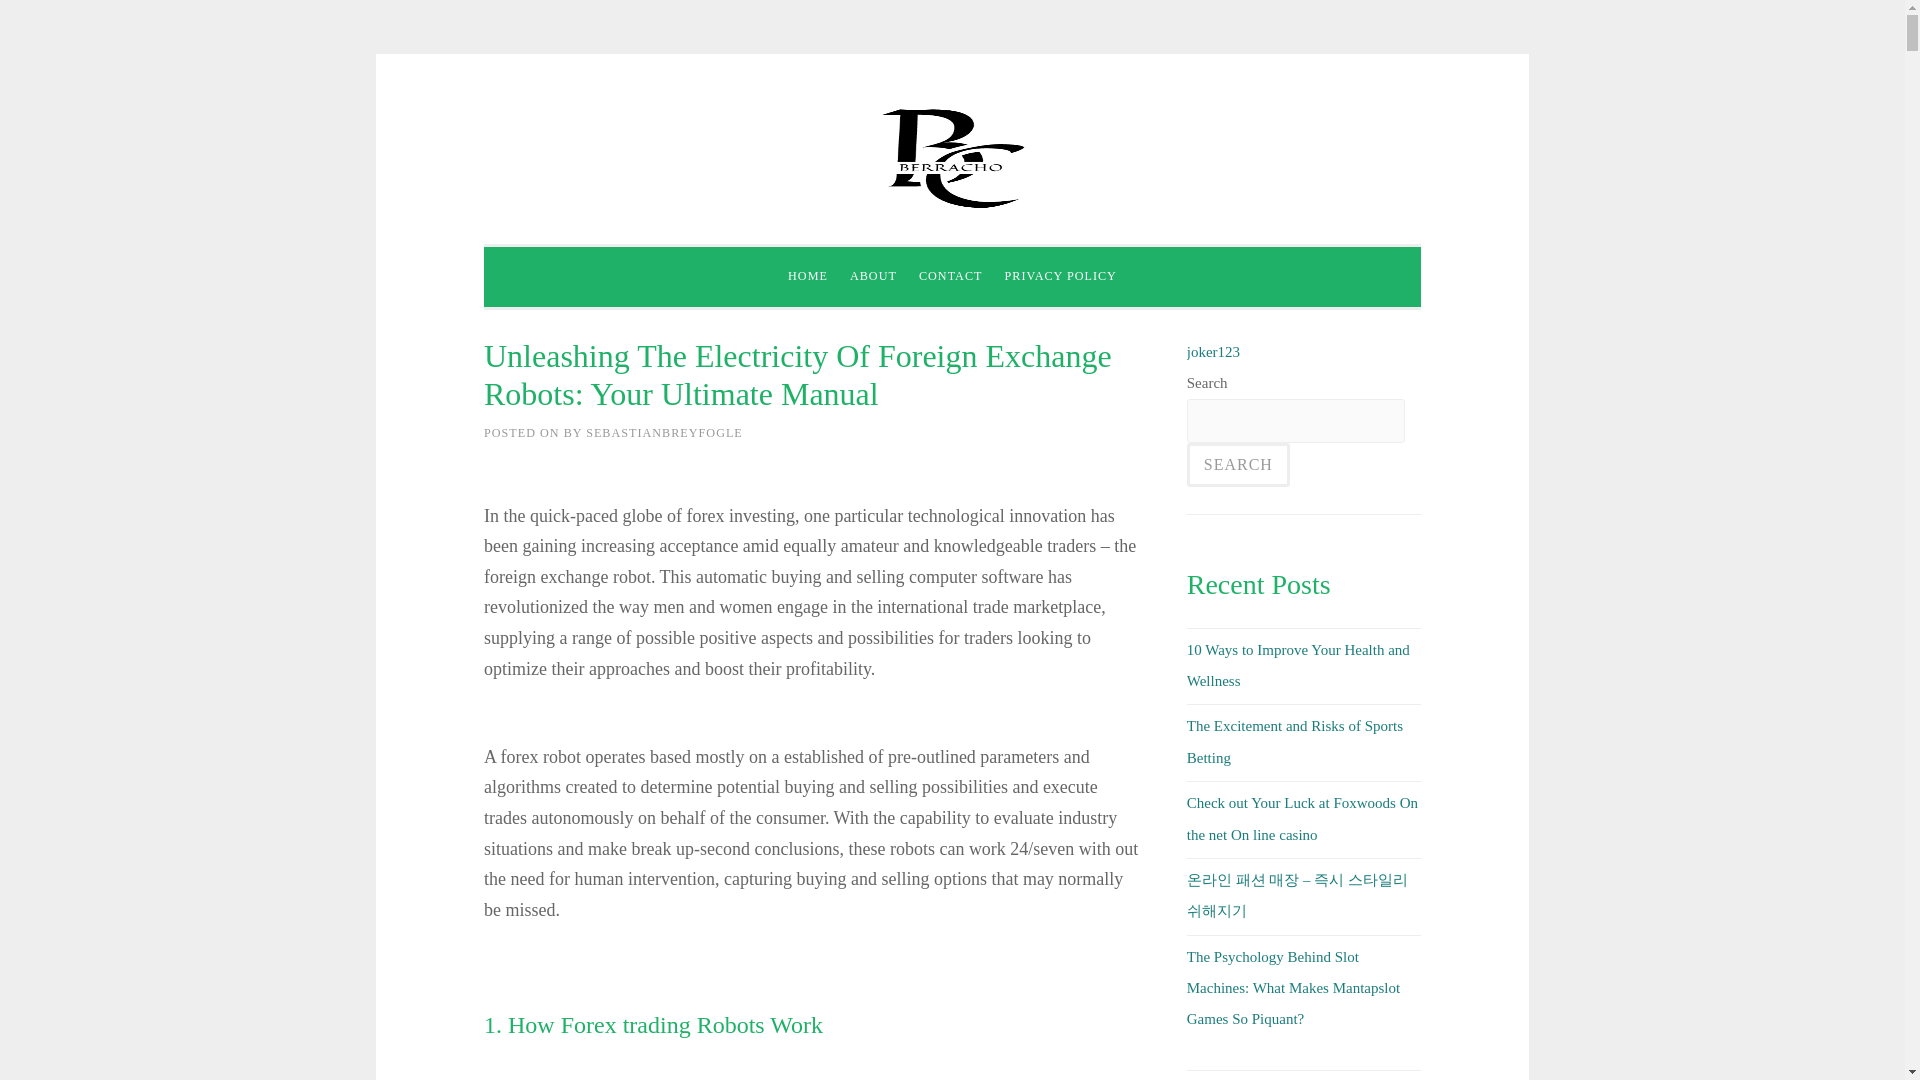 The height and width of the screenshot is (1080, 1920). What do you see at coordinates (808, 277) in the screenshot?
I see `HOME` at bounding box center [808, 277].